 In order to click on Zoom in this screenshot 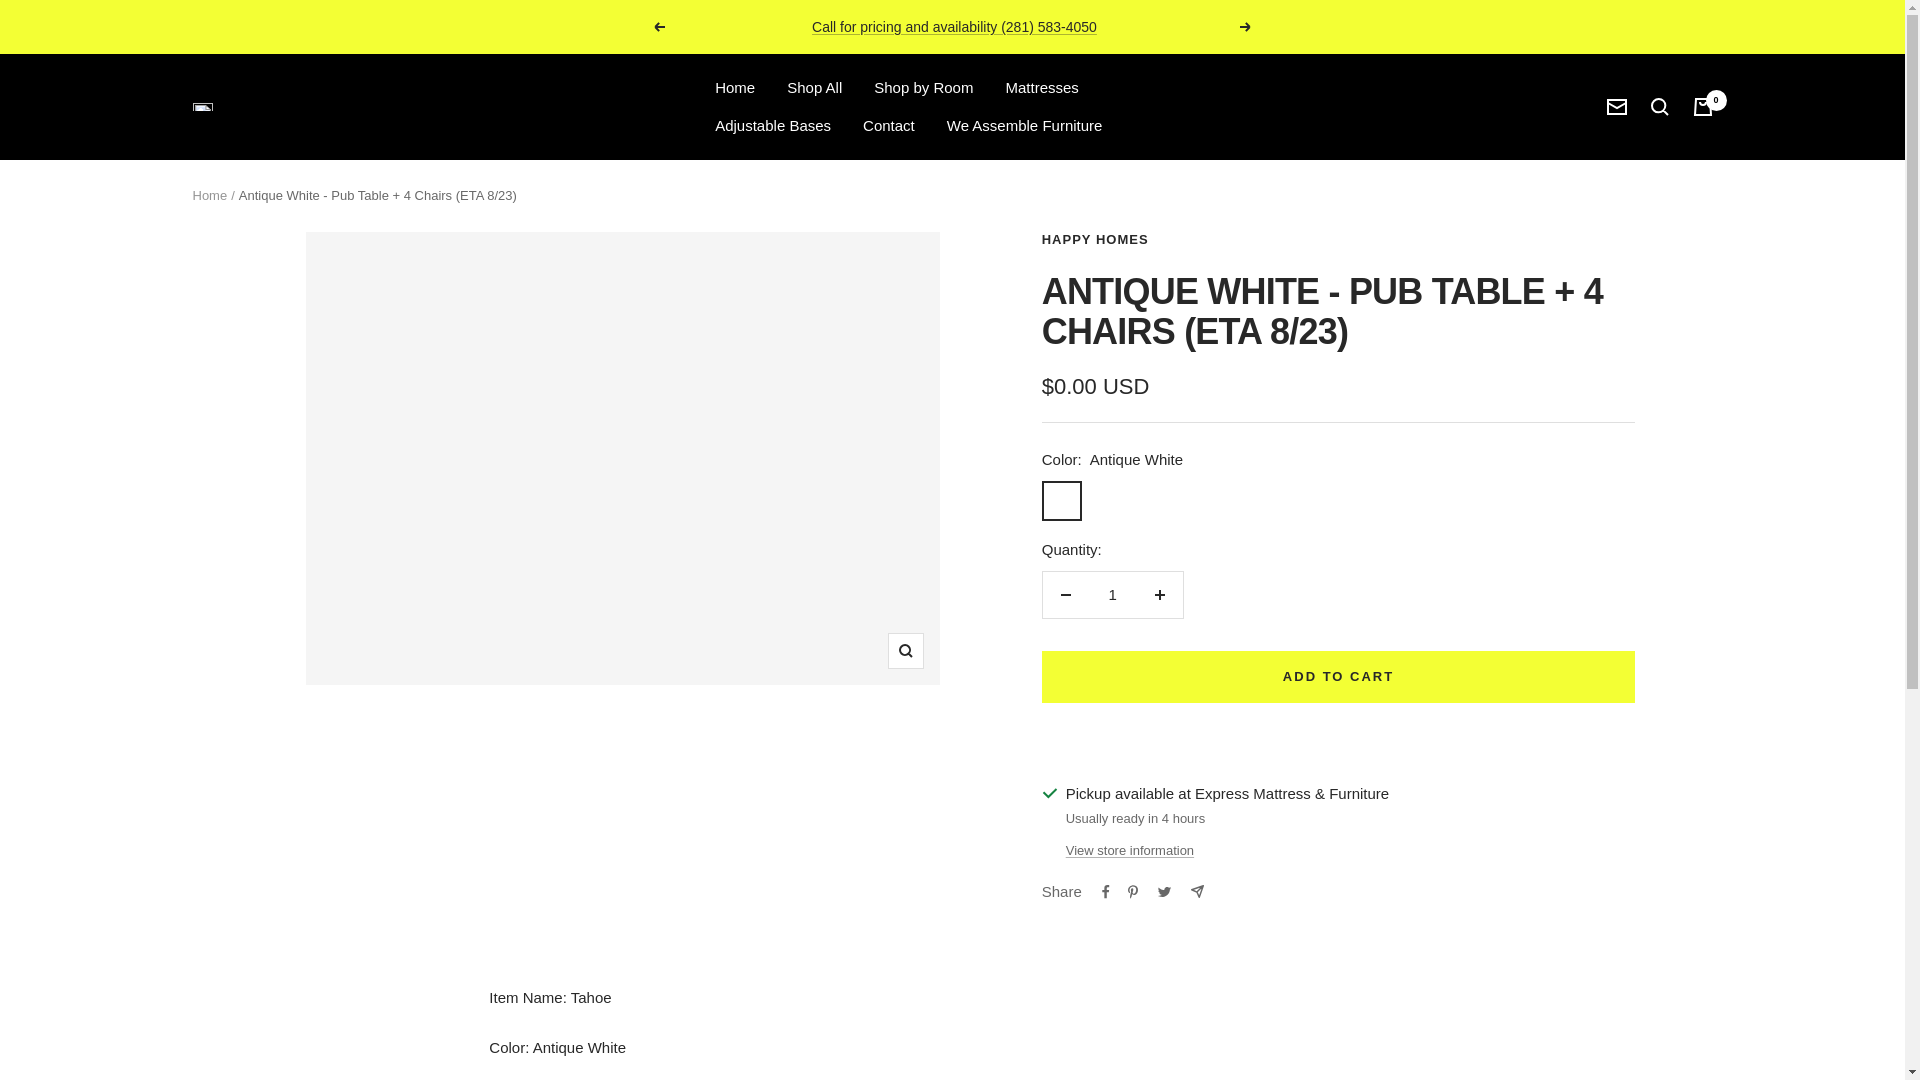, I will do `click(905, 650)`.